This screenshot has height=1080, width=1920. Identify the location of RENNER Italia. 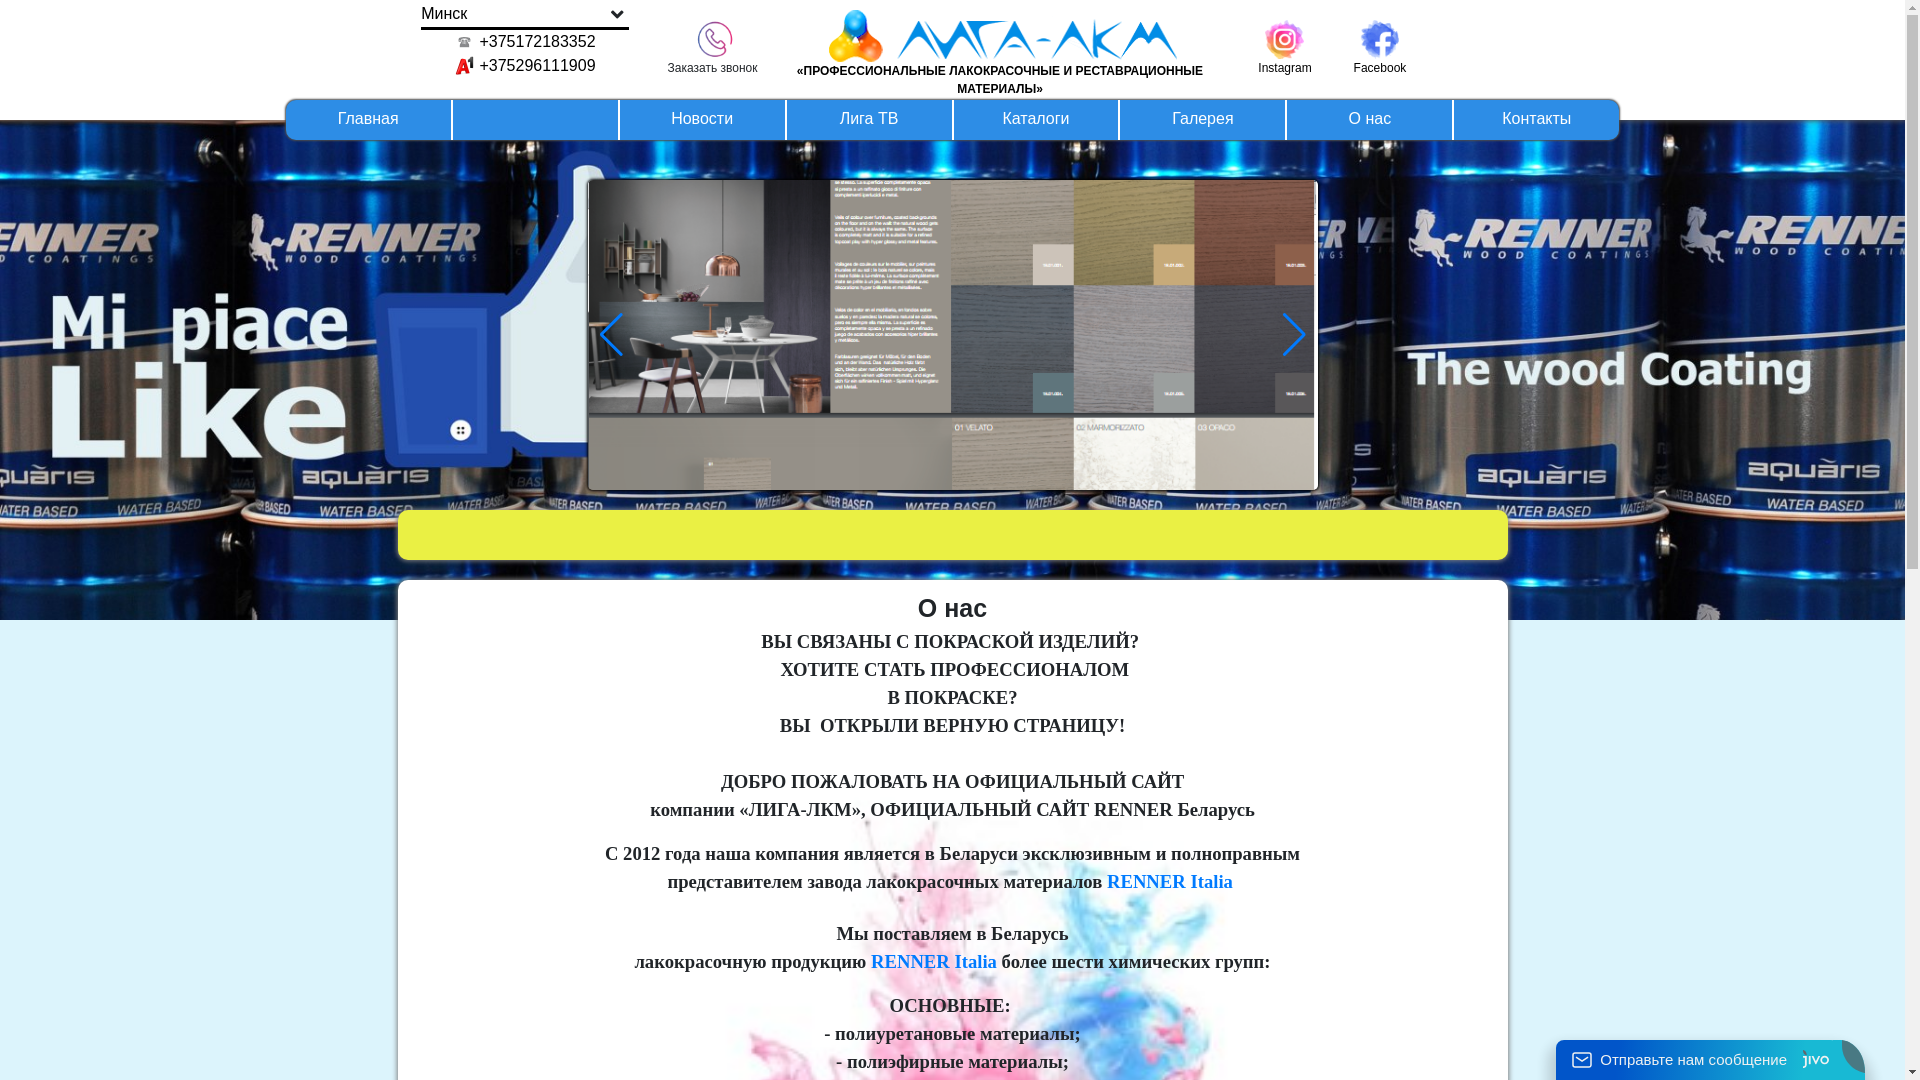
(934, 960).